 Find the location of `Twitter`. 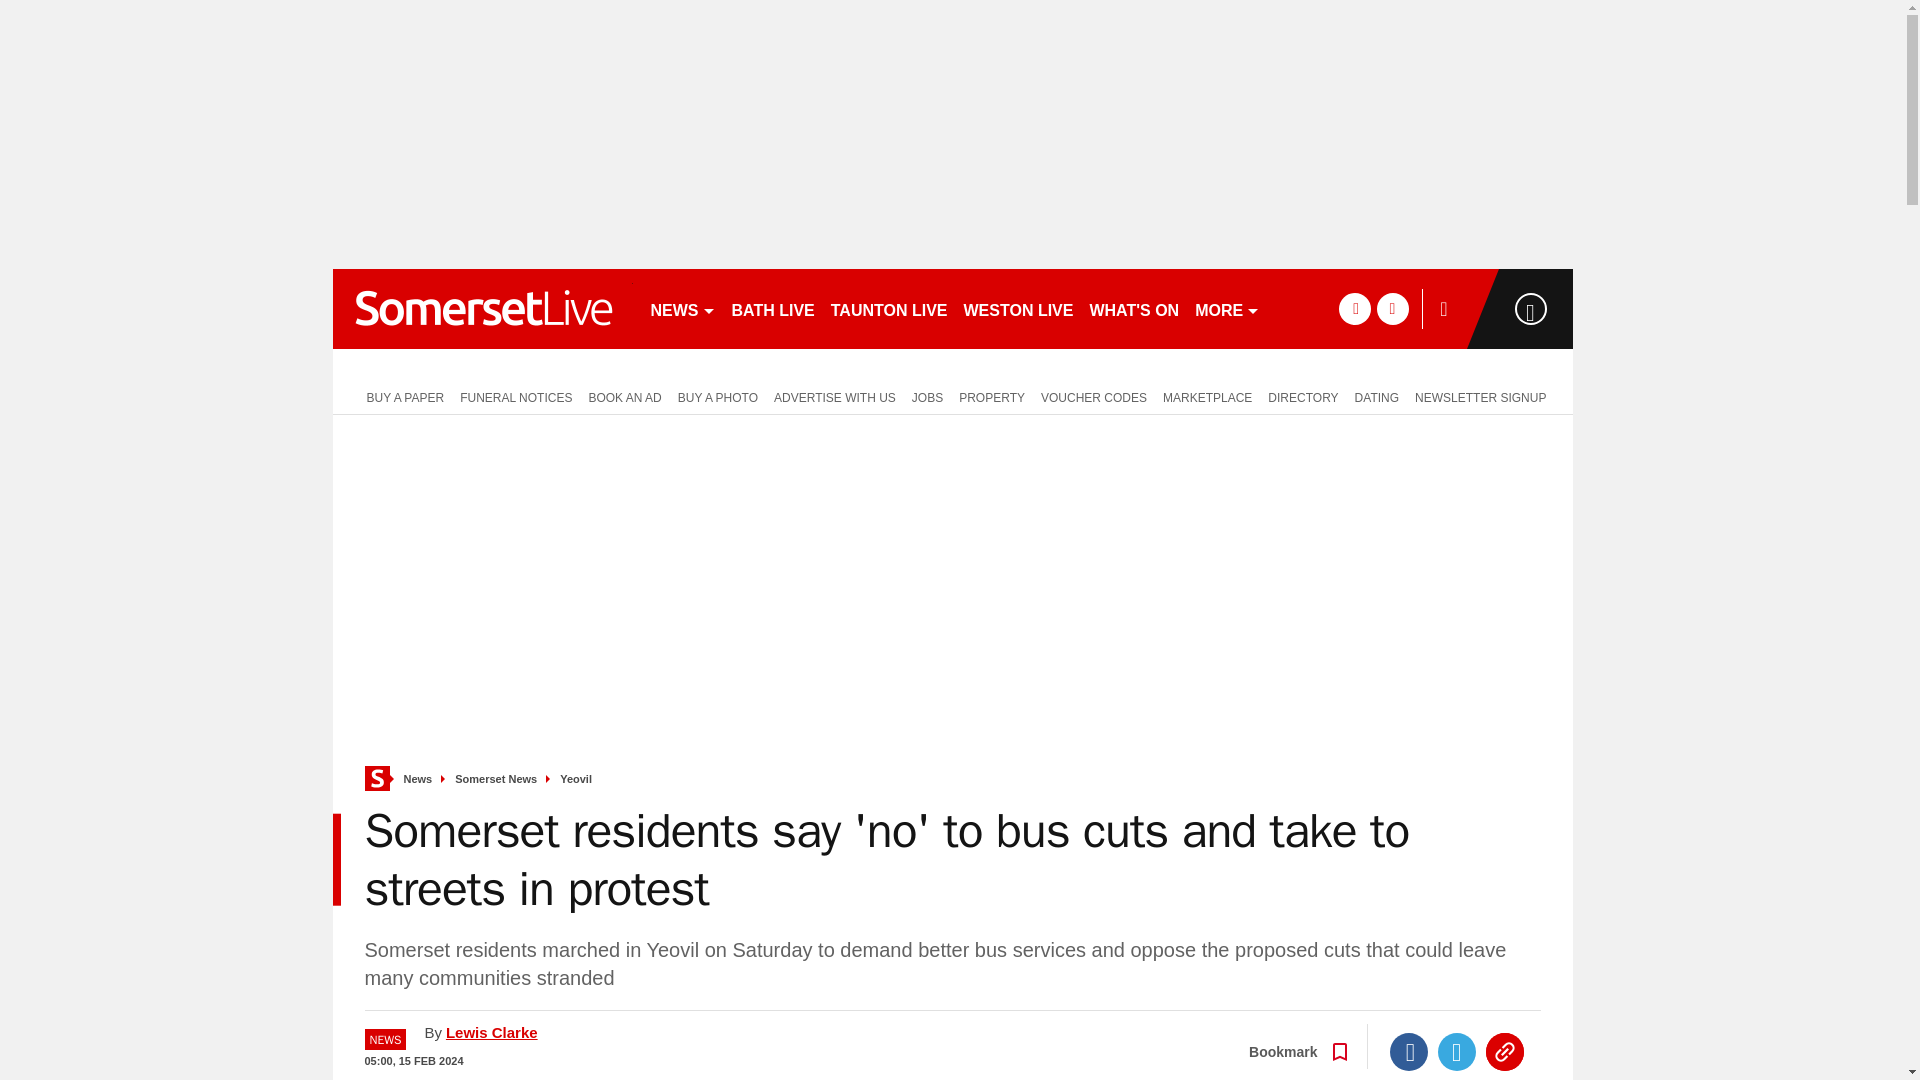

Twitter is located at coordinates (1457, 1052).